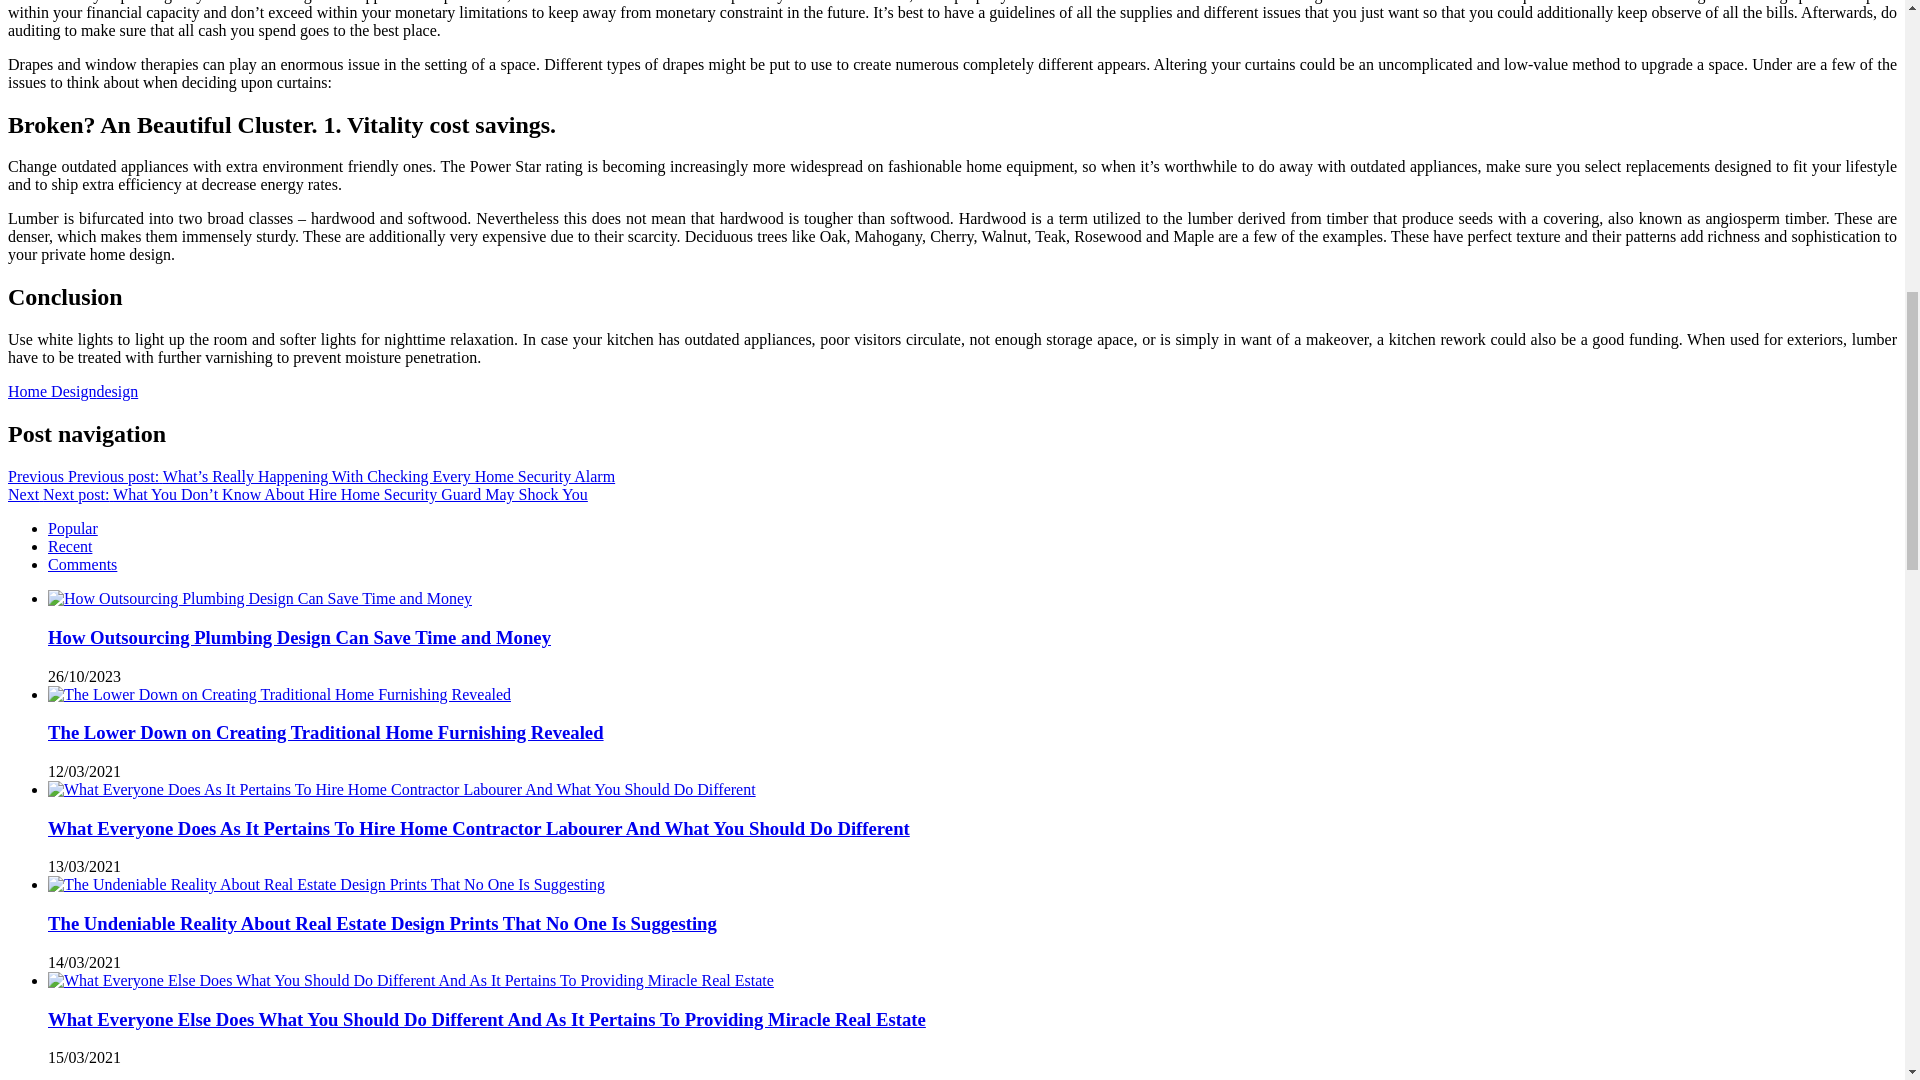 This screenshot has width=1920, height=1080. I want to click on design, so click(117, 391).